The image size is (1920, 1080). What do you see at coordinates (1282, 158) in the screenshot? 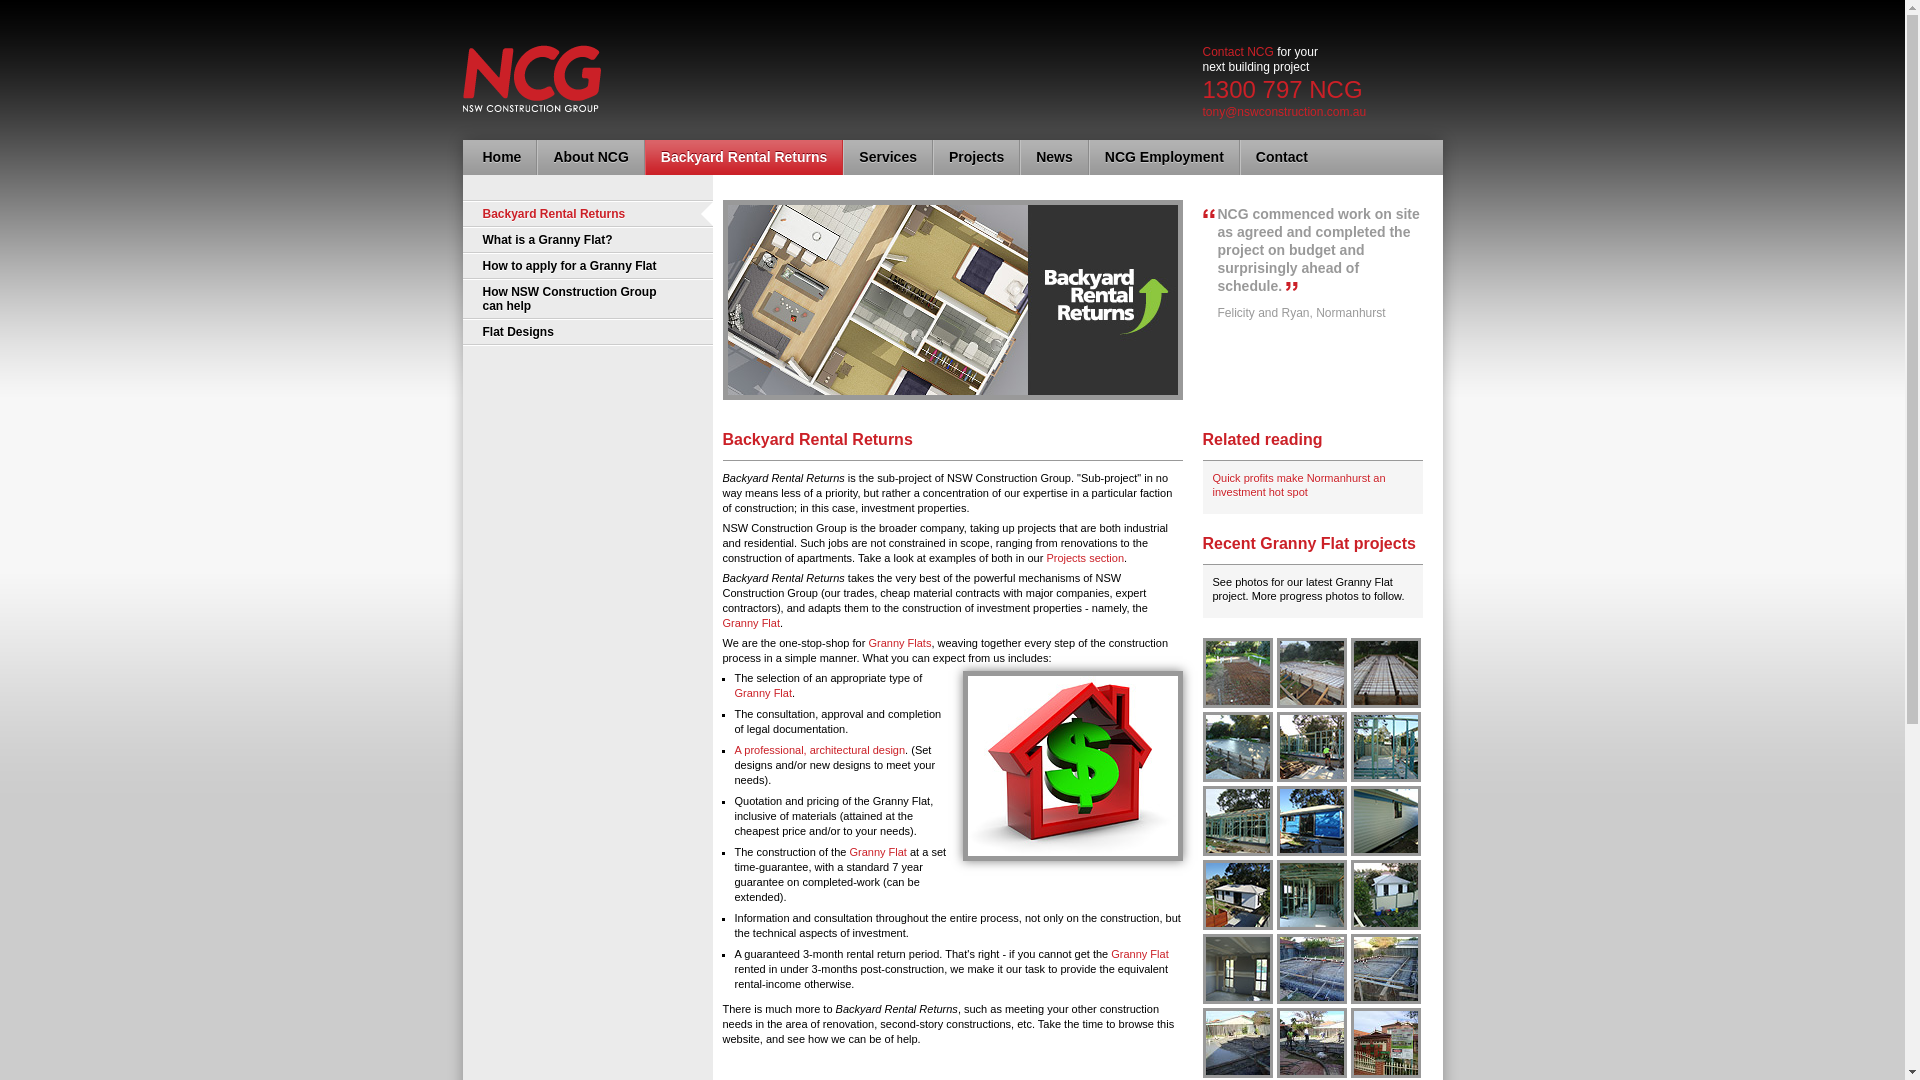
I see `Contact` at bounding box center [1282, 158].